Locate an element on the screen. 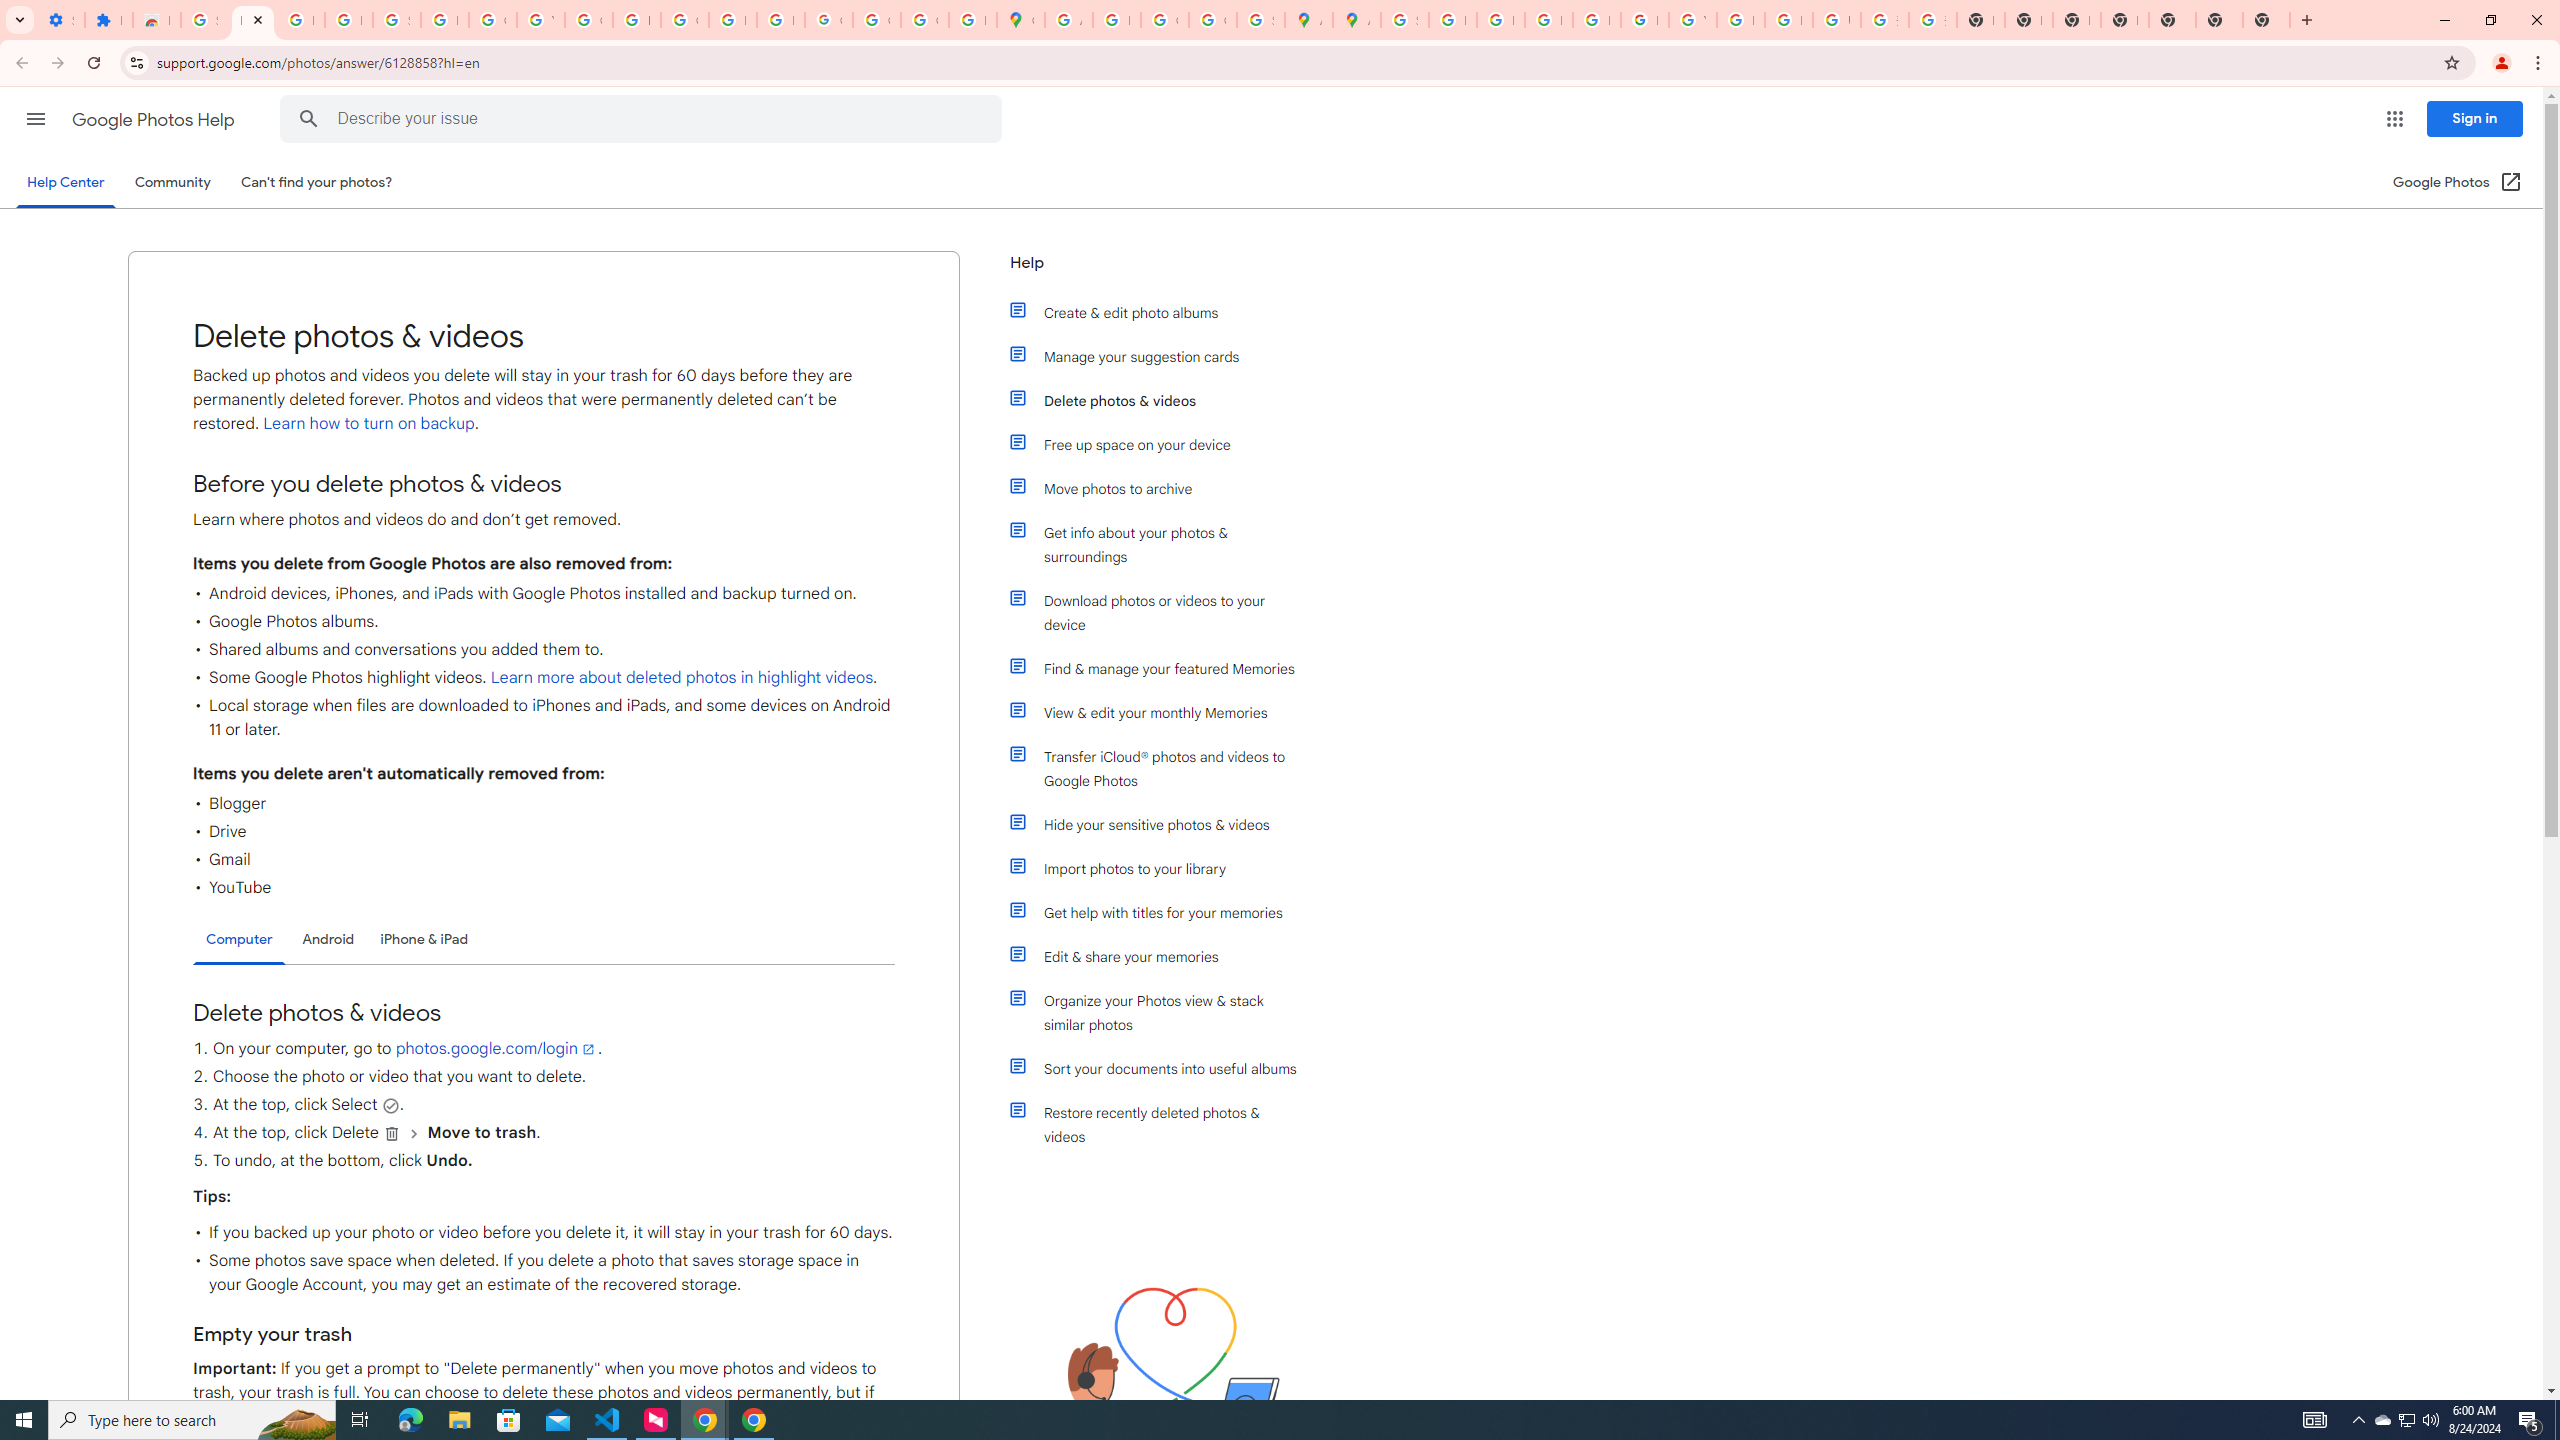 This screenshot has height=1440, width=2560. Android is located at coordinates (328, 939).